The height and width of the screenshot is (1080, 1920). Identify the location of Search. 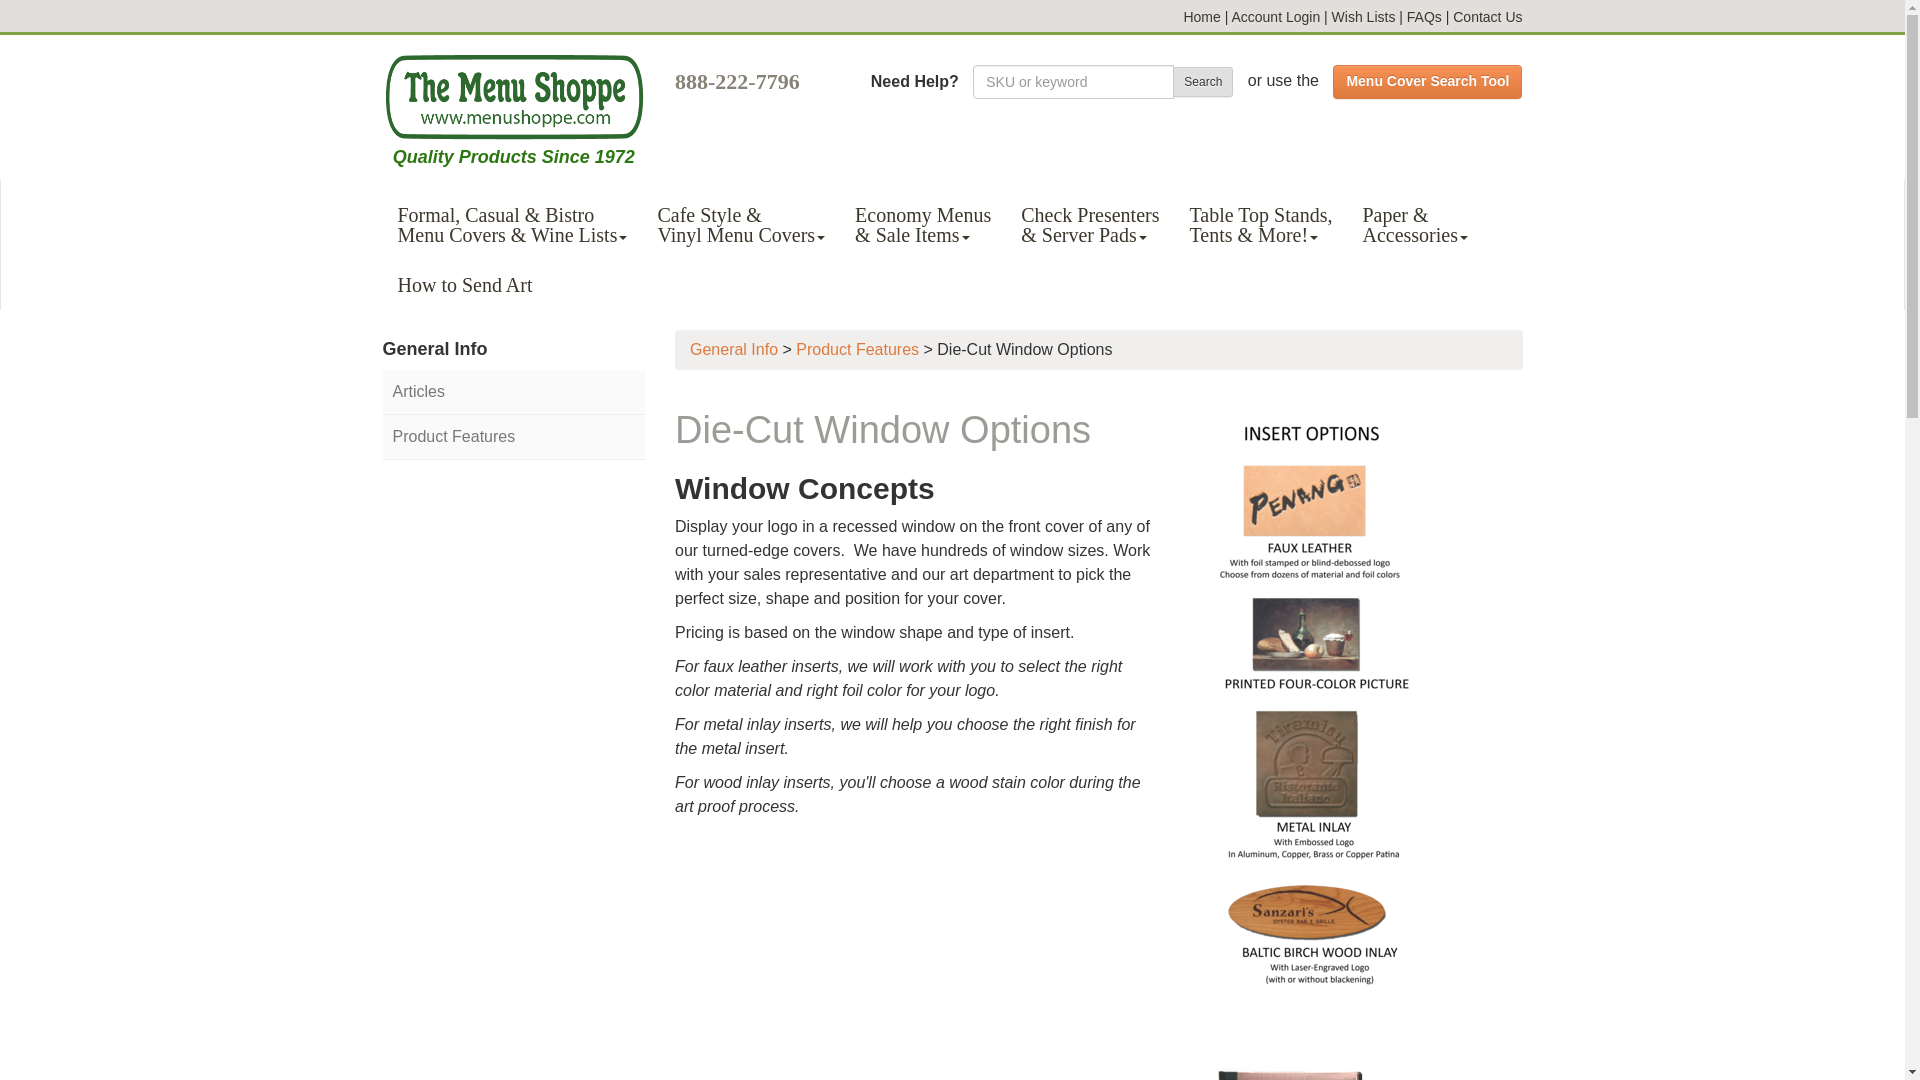
(1202, 82).